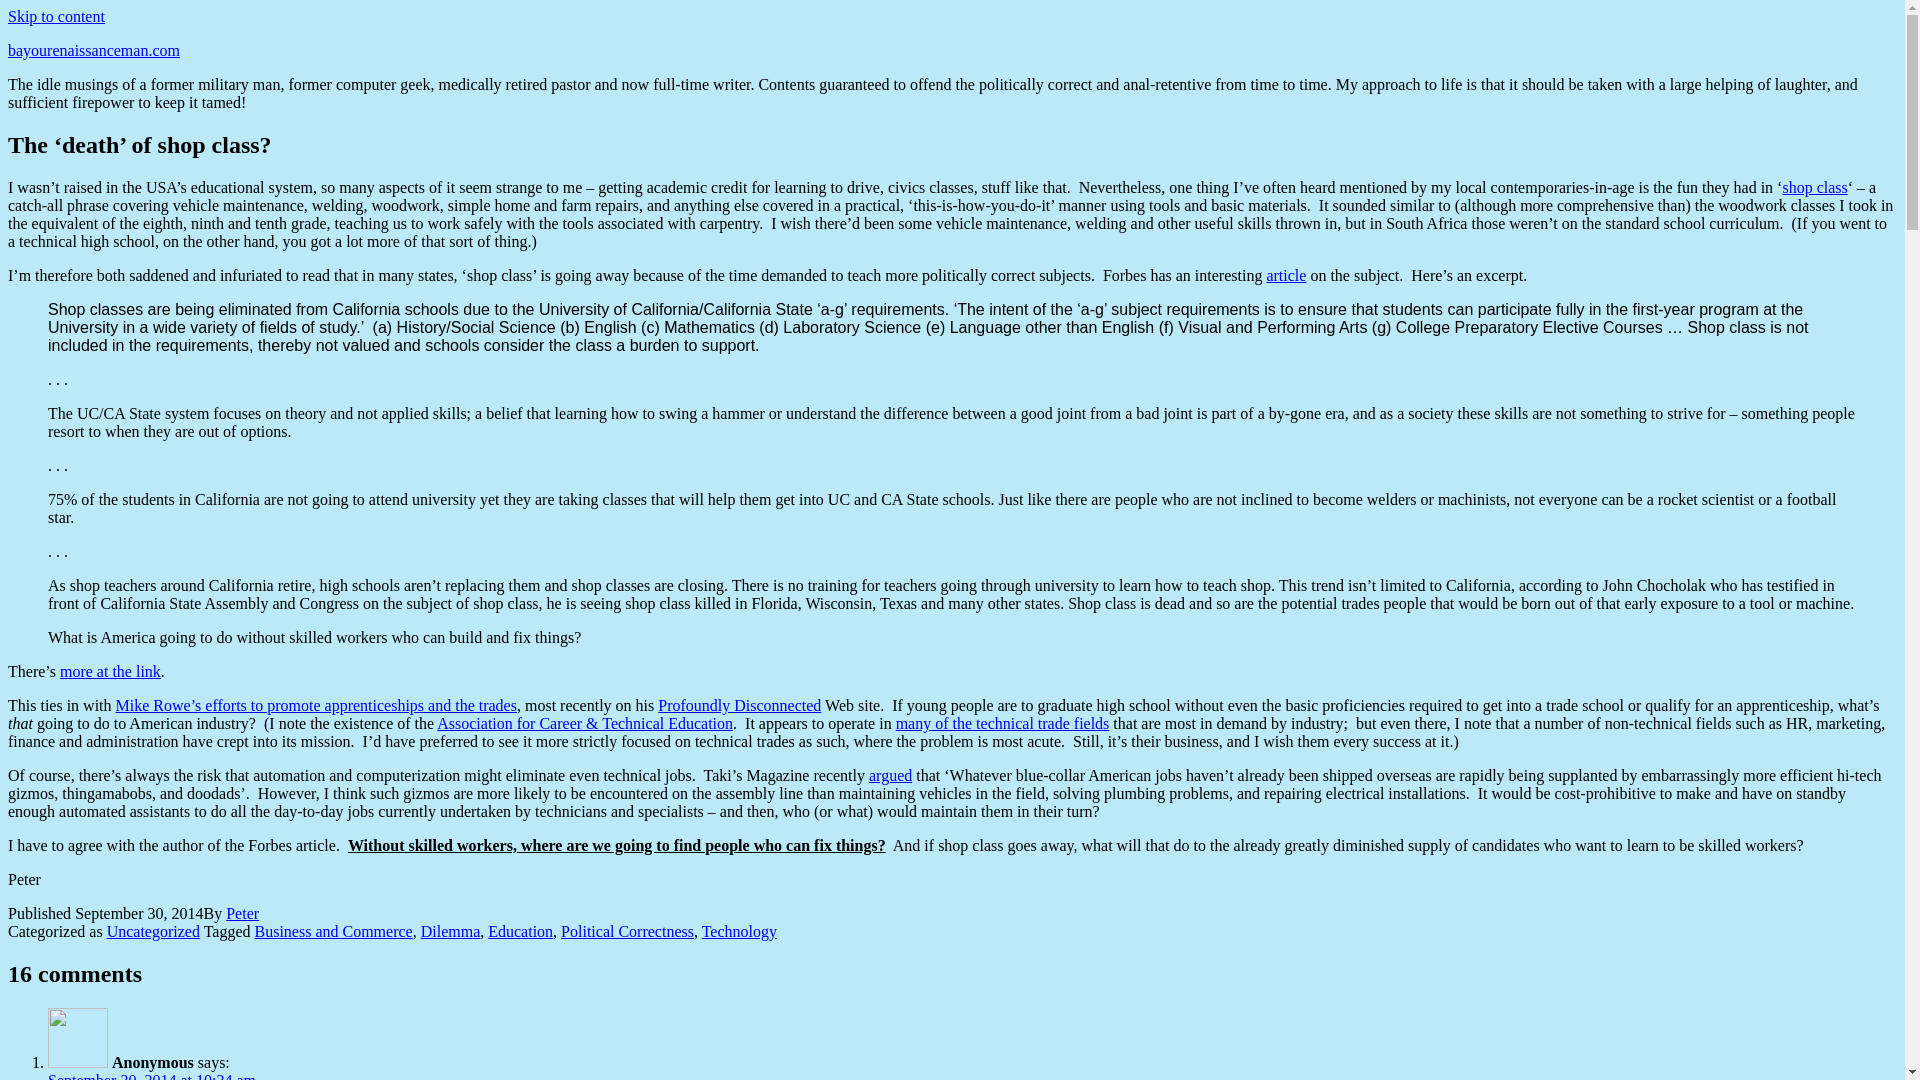 The image size is (1920, 1080). Describe the element at coordinates (94, 50) in the screenshot. I see `bayourenaissanceman.com` at that location.